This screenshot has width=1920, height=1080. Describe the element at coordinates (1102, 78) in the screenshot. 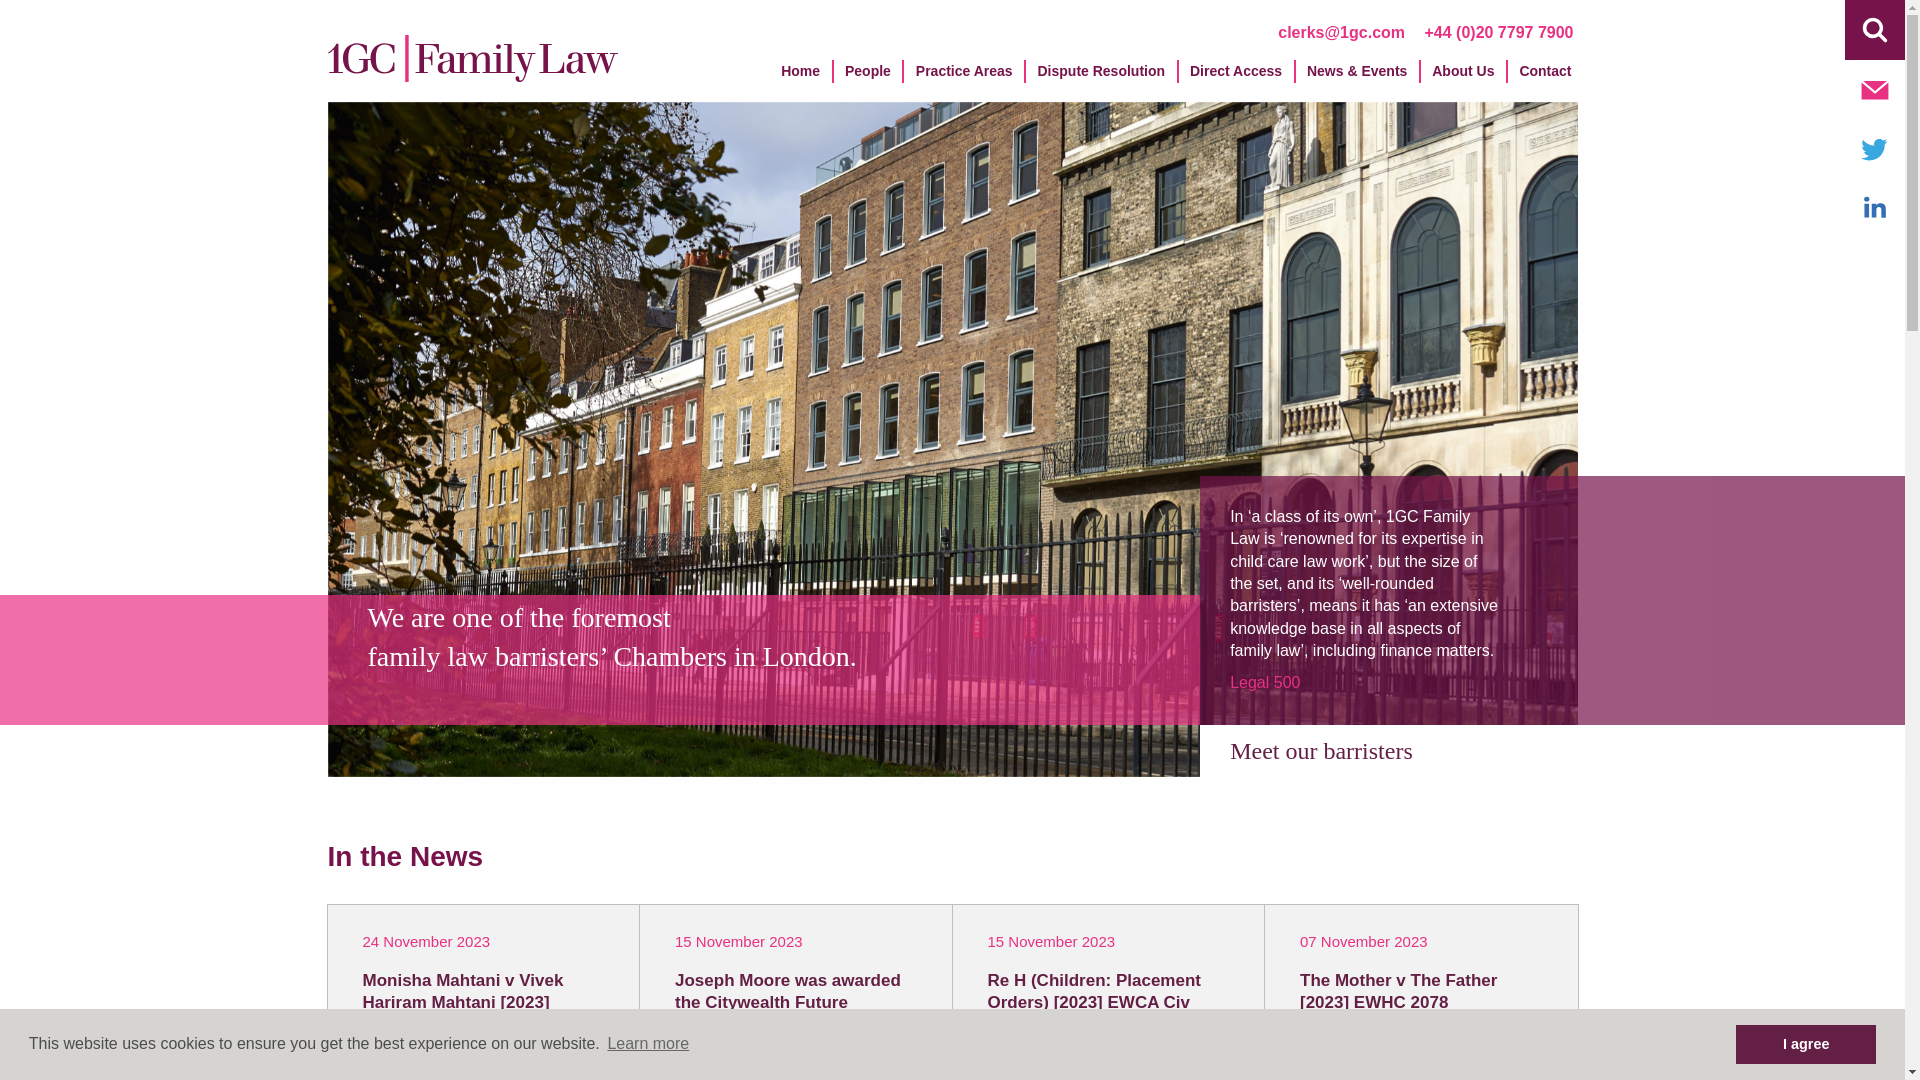

I see `Dispute Resolution` at that location.